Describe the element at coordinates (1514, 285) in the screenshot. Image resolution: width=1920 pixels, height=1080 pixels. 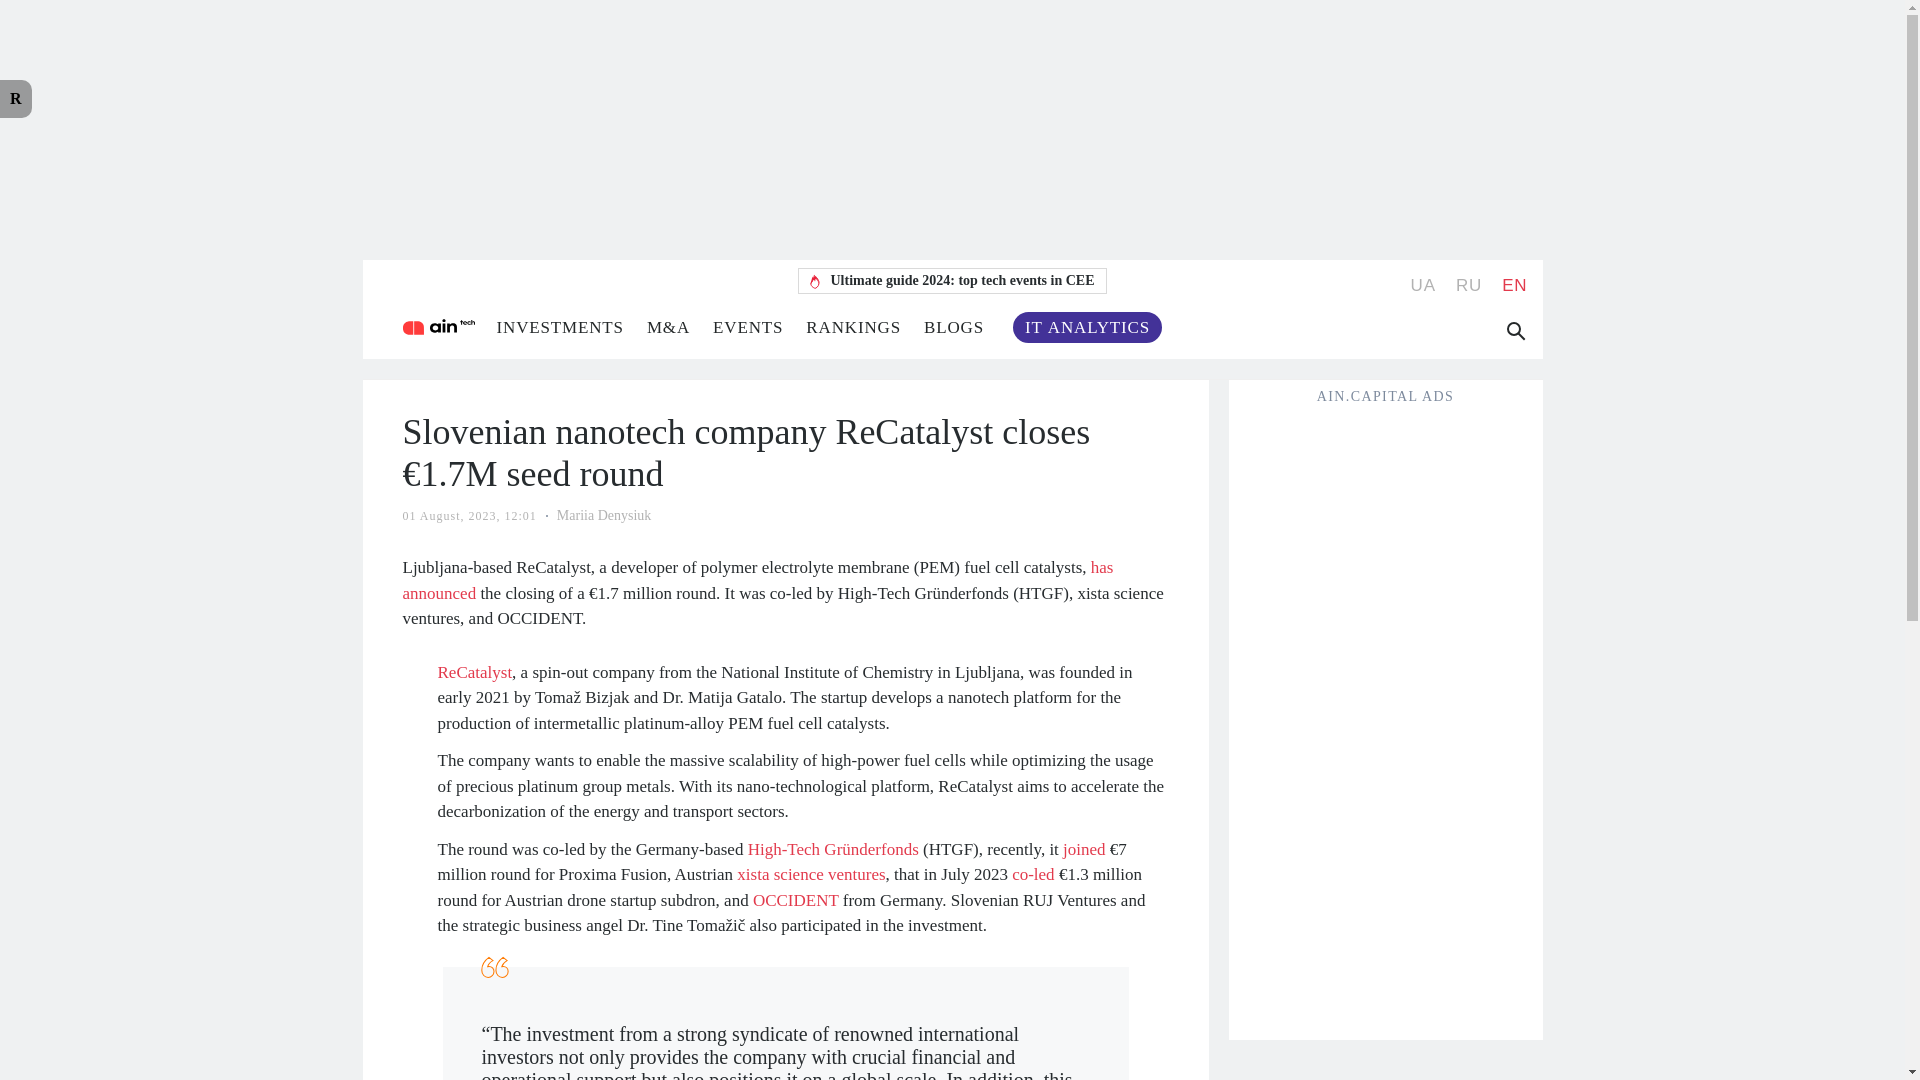
I see `EN` at that location.